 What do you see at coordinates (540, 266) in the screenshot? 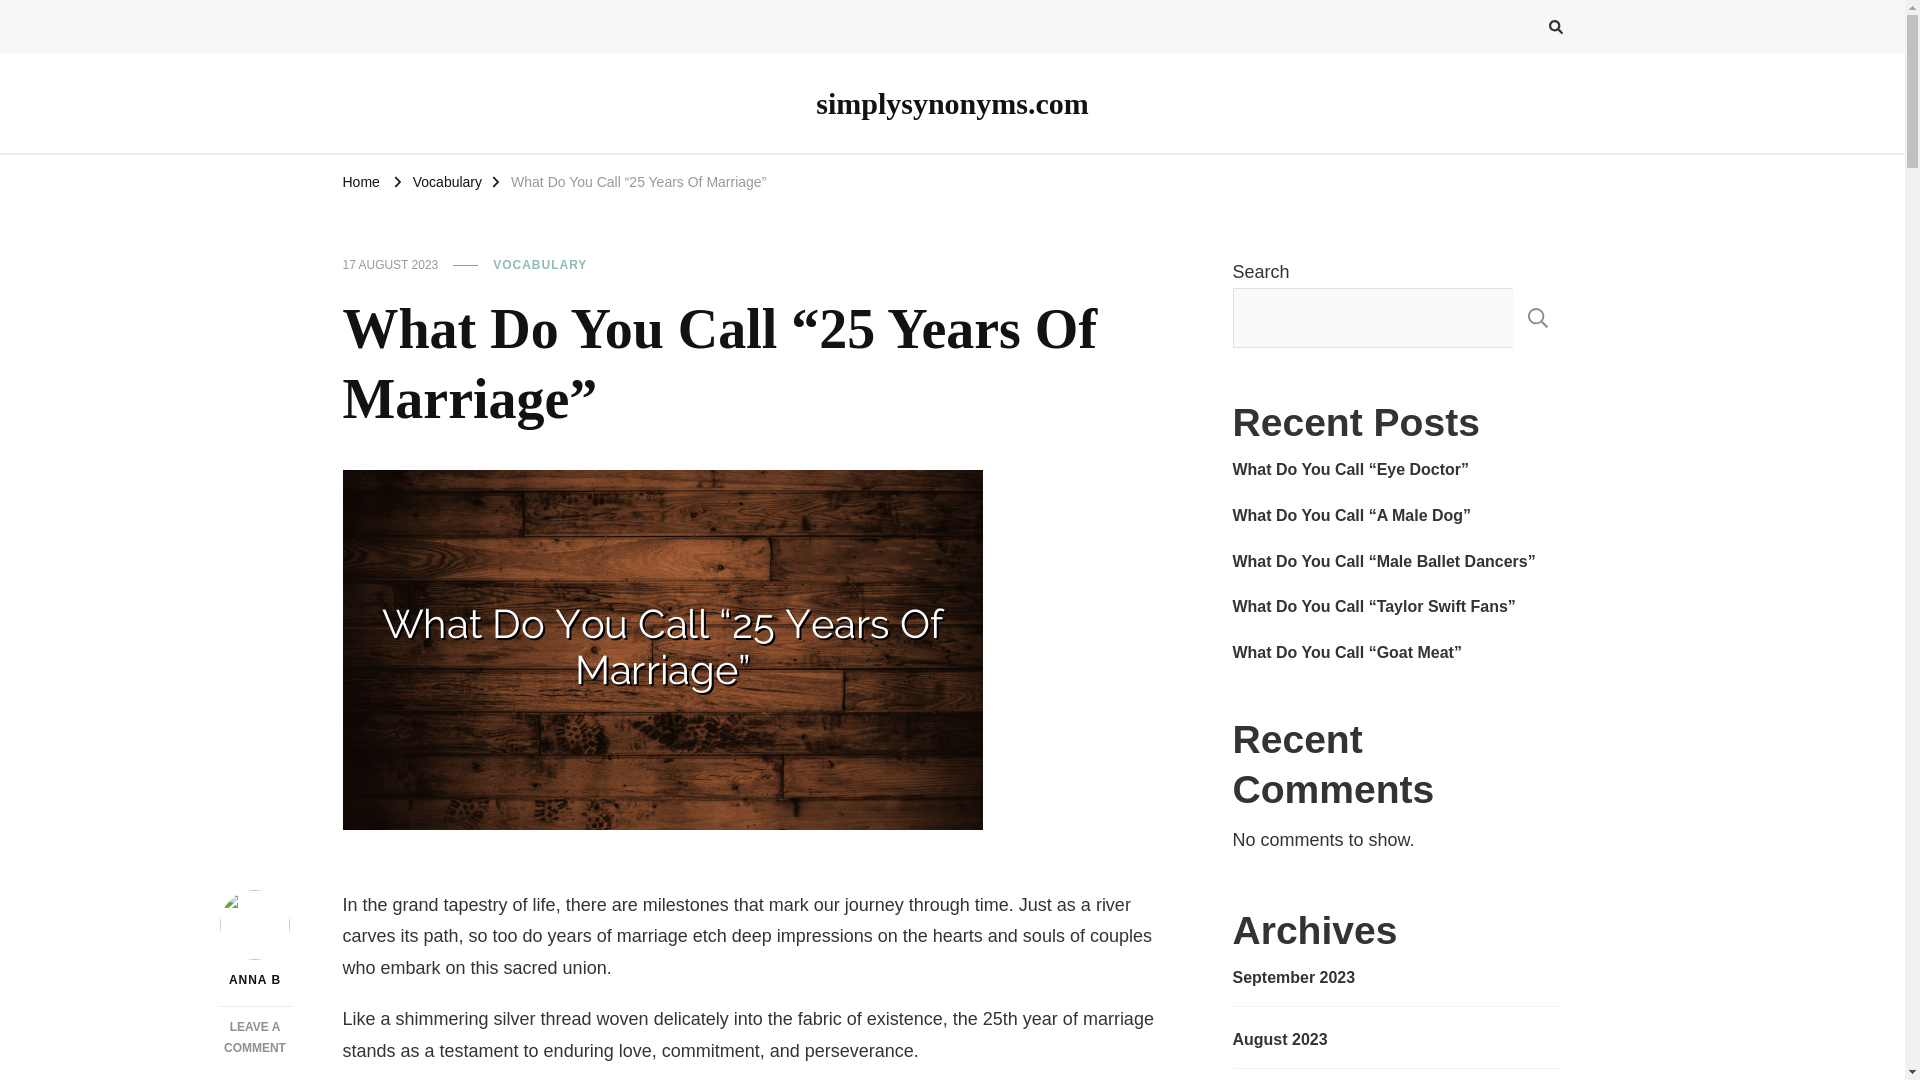
I see `VOCABULARY` at bounding box center [540, 266].